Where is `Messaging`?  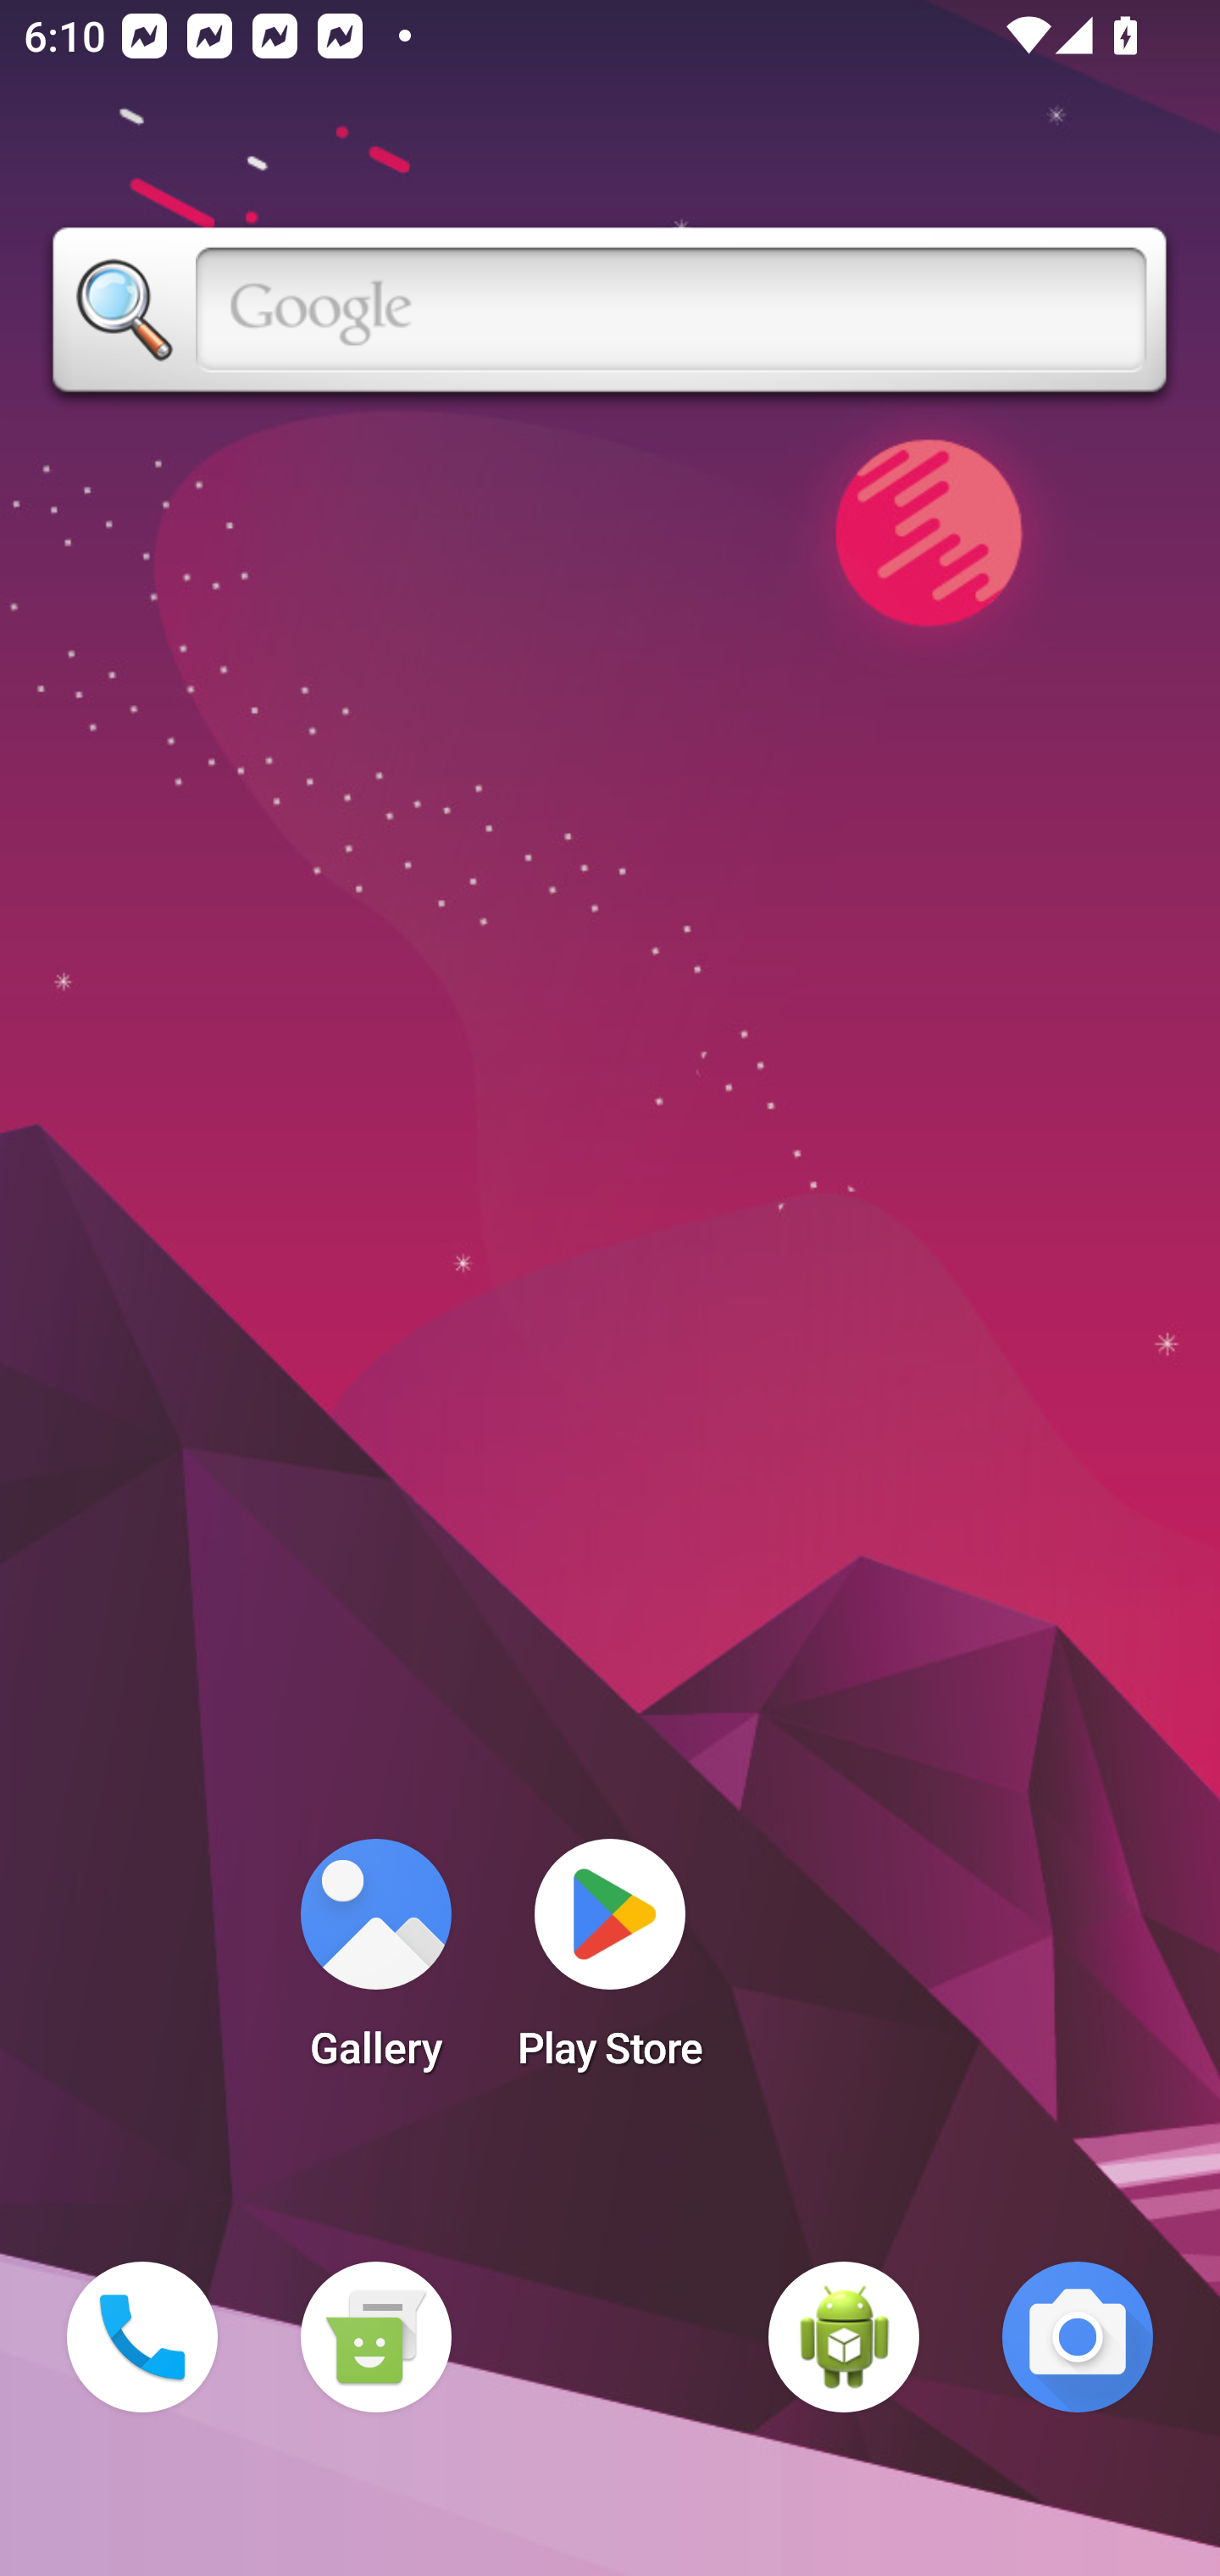
Messaging is located at coordinates (375, 2337).